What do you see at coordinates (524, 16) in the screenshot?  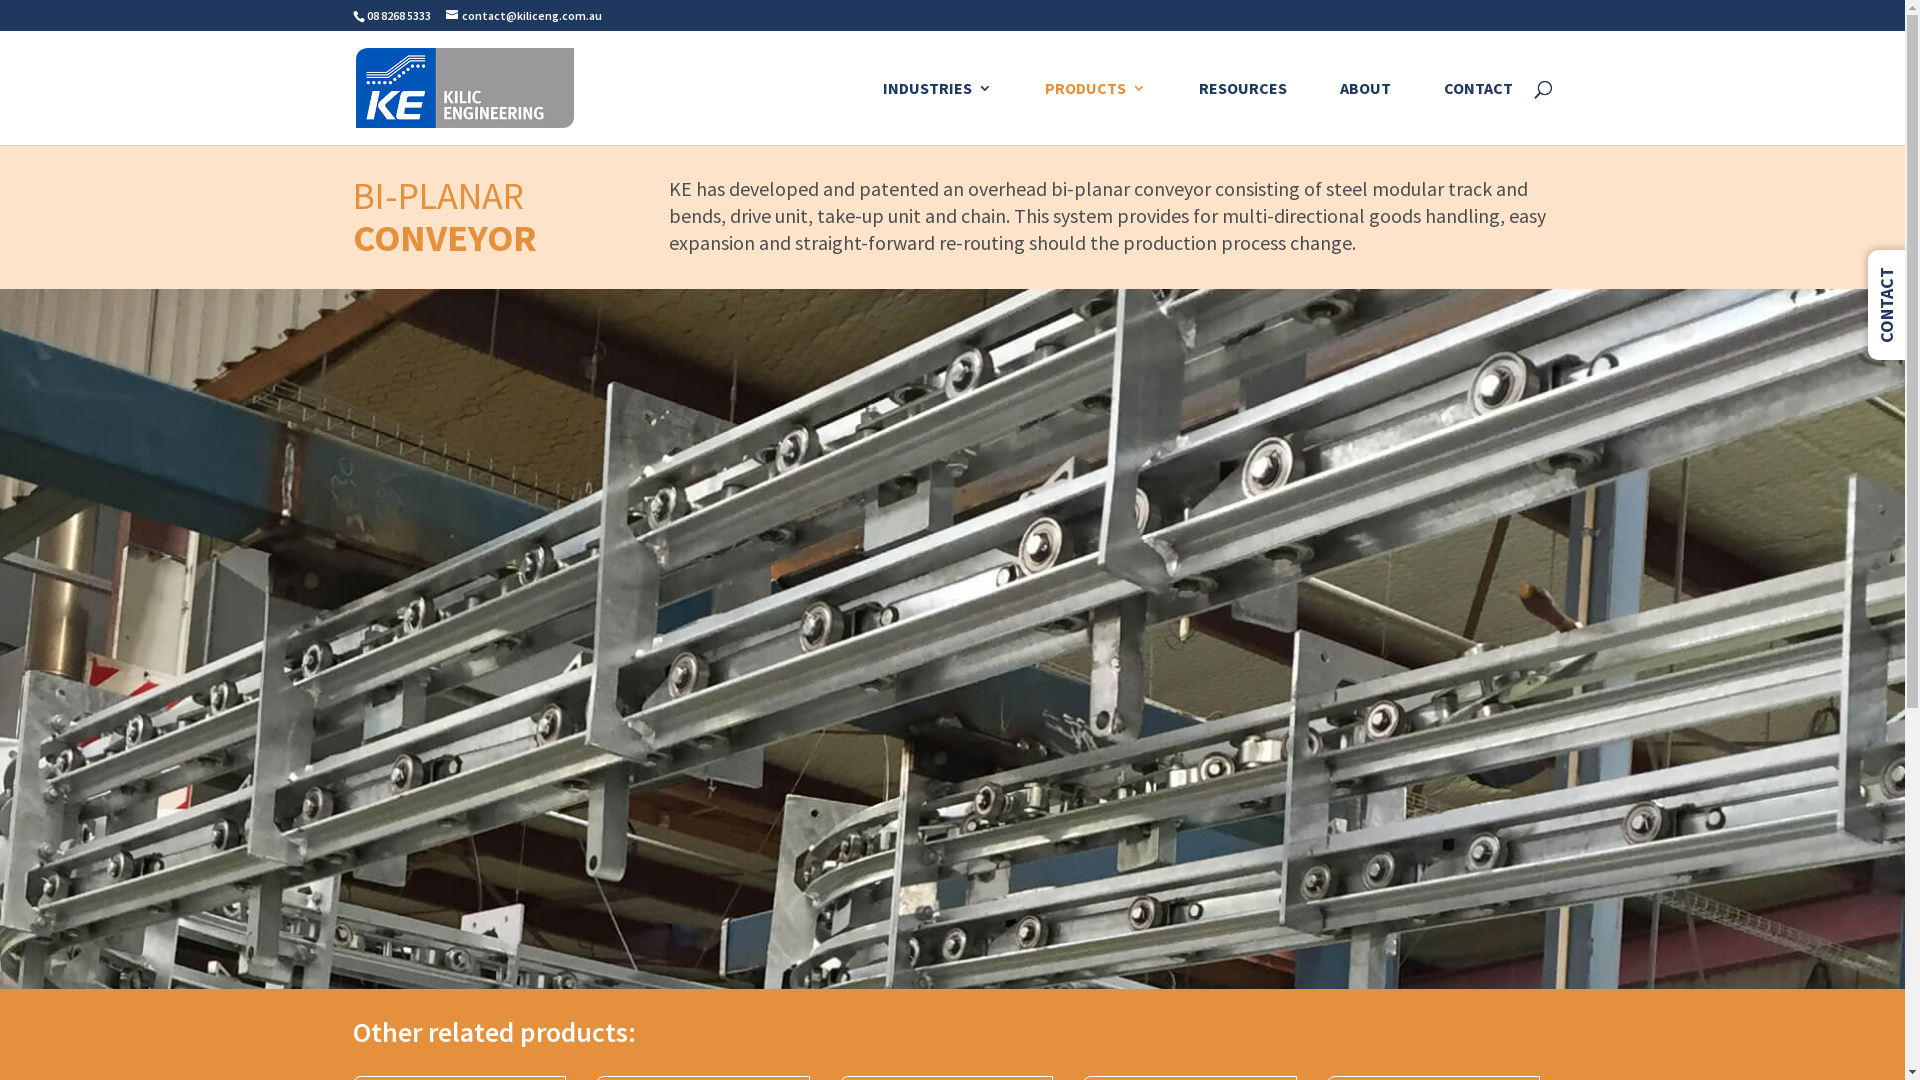 I see `contact@kiliceng.com.au` at bounding box center [524, 16].